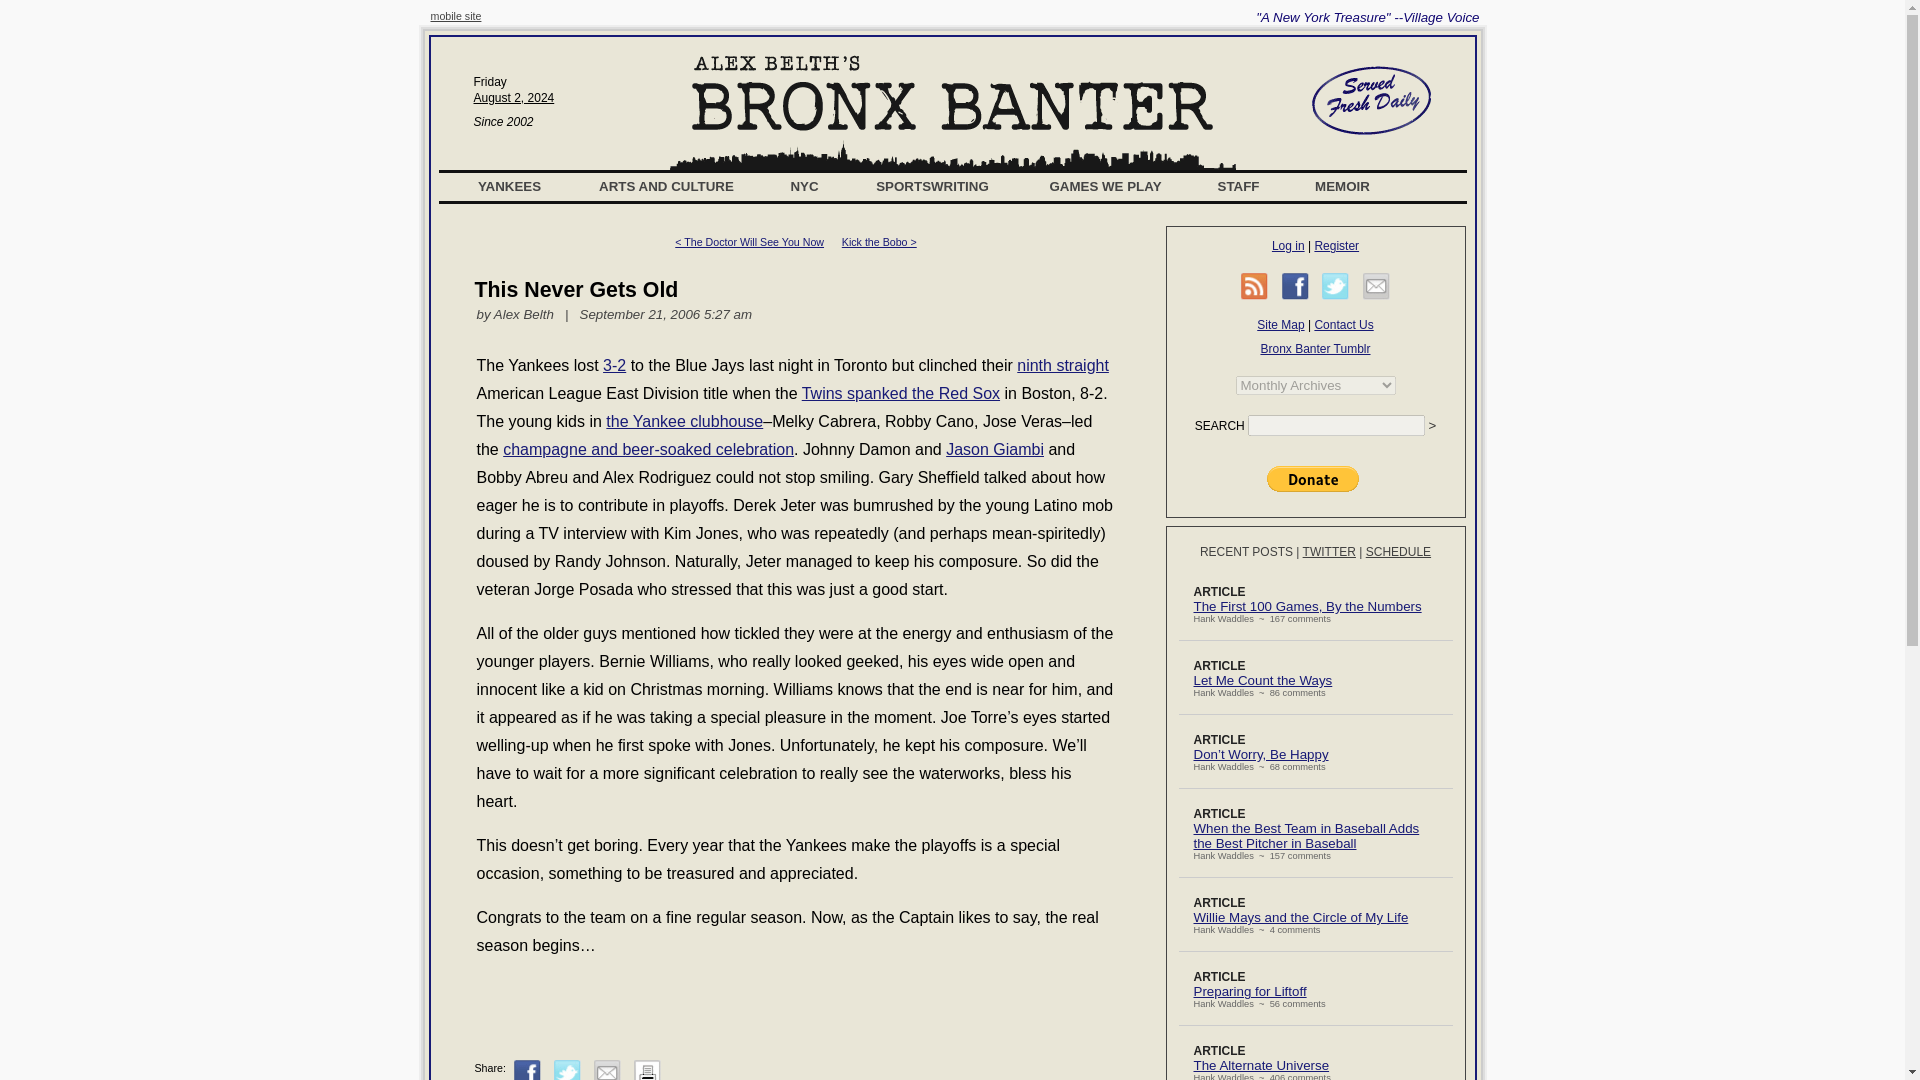 The image size is (1920, 1080). What do you see at coordinates (1263, 680) in the screenshot?
I see `Permanent link to Let Me Count the Ways` at bounding box center [1263, 680].